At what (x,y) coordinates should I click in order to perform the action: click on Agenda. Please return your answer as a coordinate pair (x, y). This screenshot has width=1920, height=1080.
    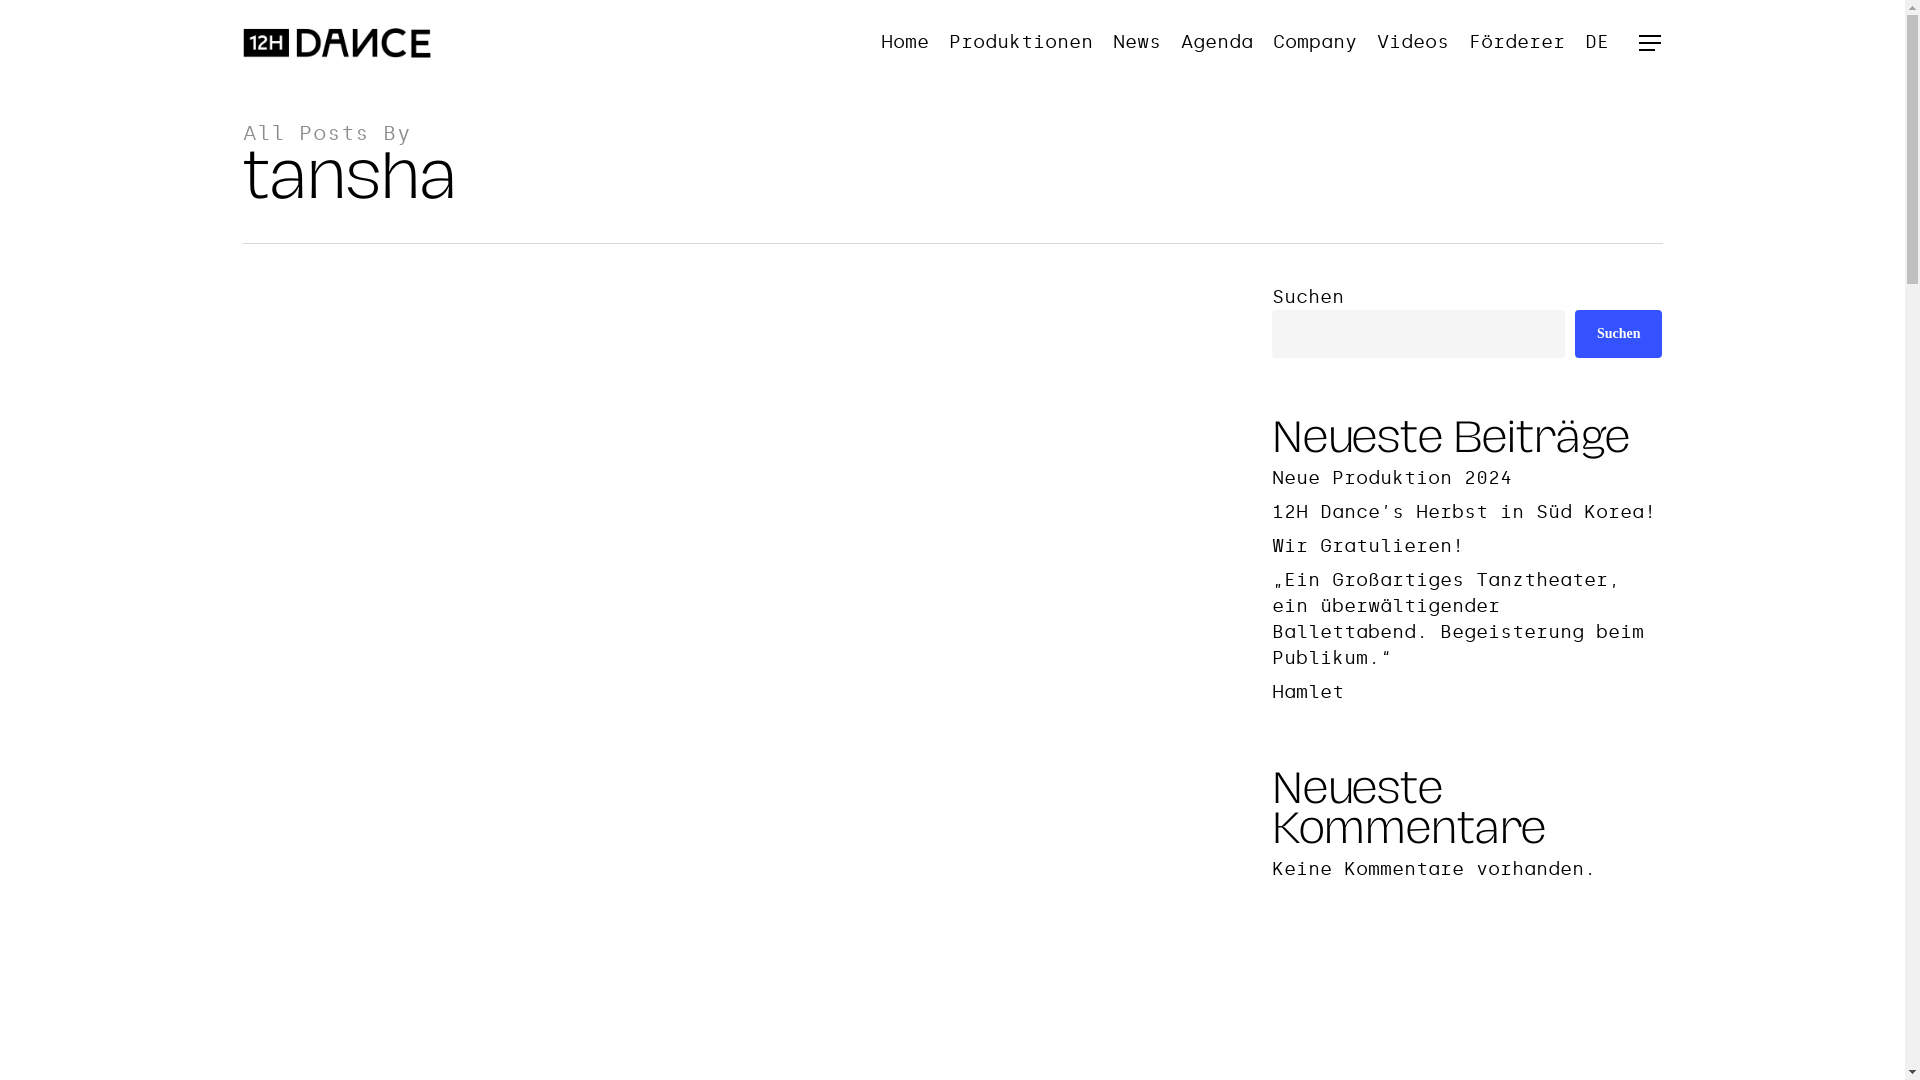
    Looking at the image, I should click on (1216, 42).